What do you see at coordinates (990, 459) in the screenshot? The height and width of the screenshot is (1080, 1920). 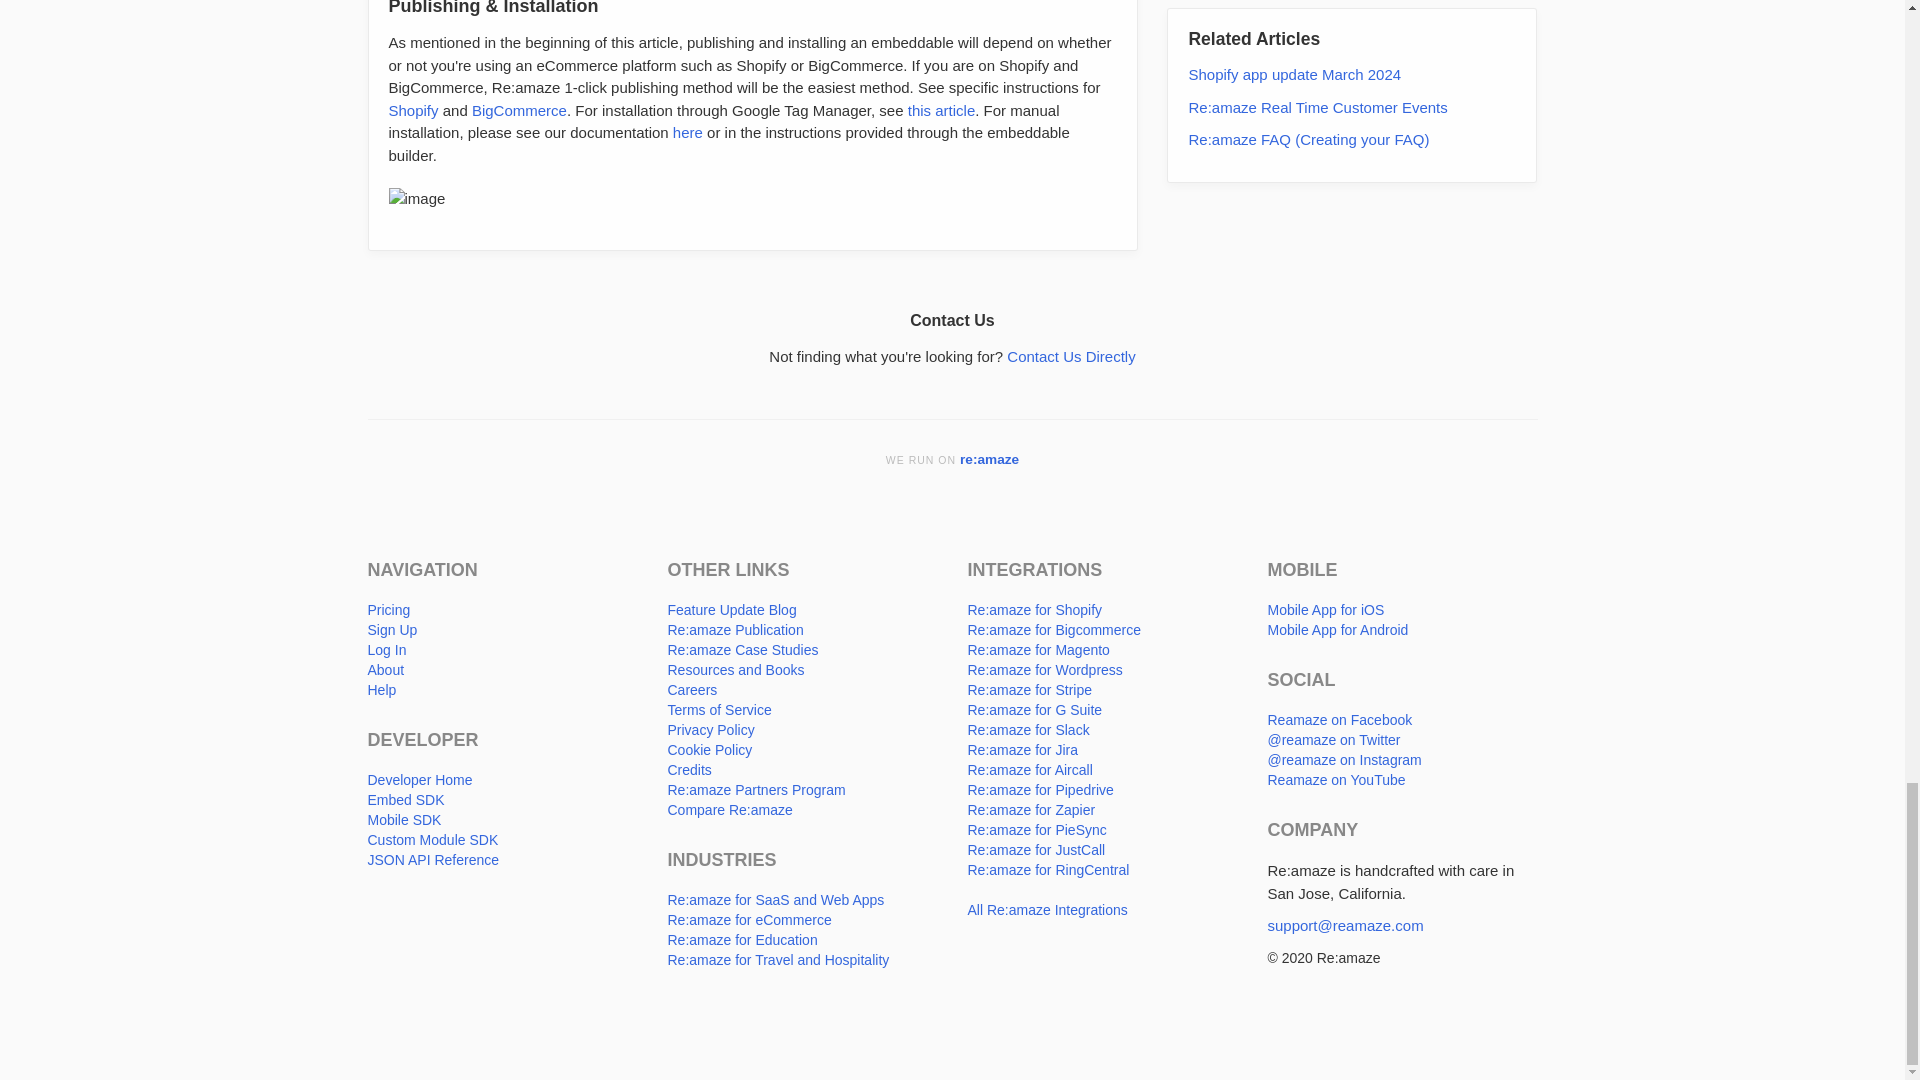 I see `re:amaze` at bounding box center [990, 459].